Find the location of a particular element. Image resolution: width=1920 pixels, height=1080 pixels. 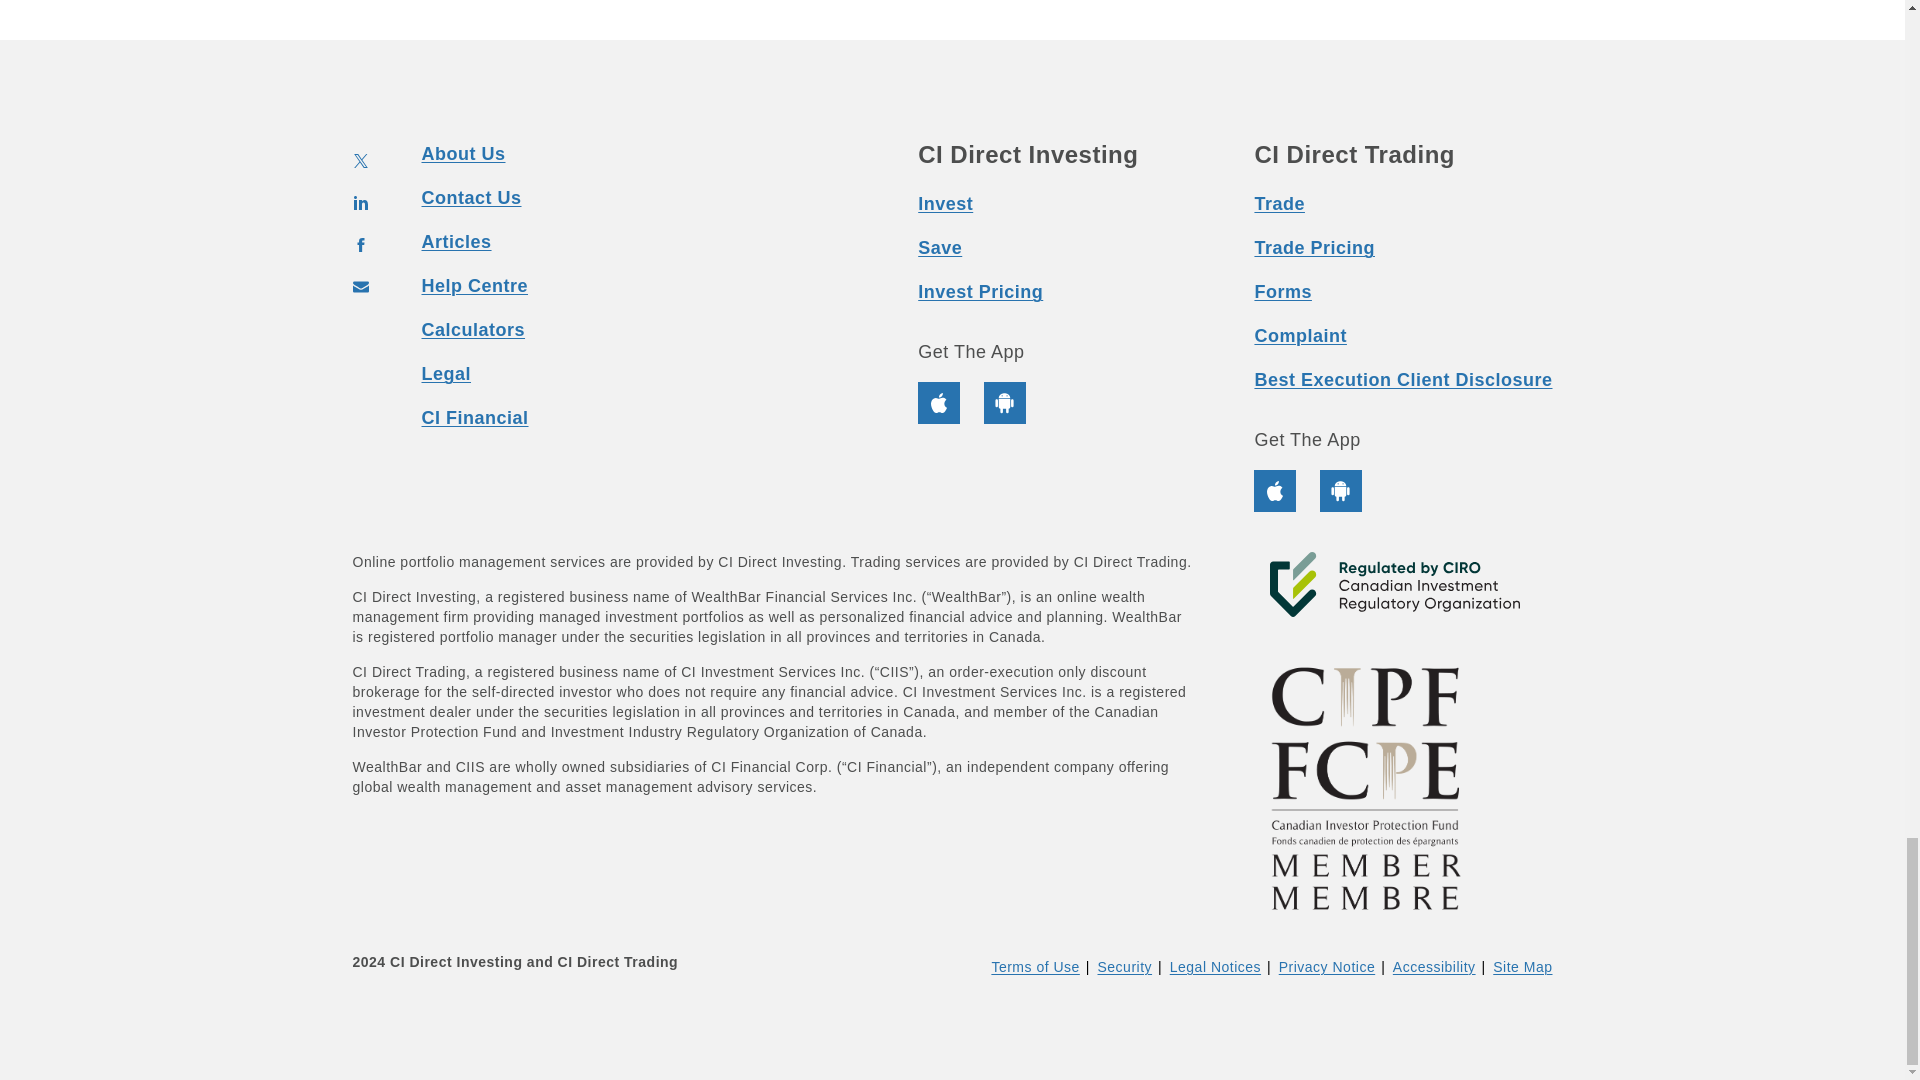

About Us is located at coordinates (464, 154).